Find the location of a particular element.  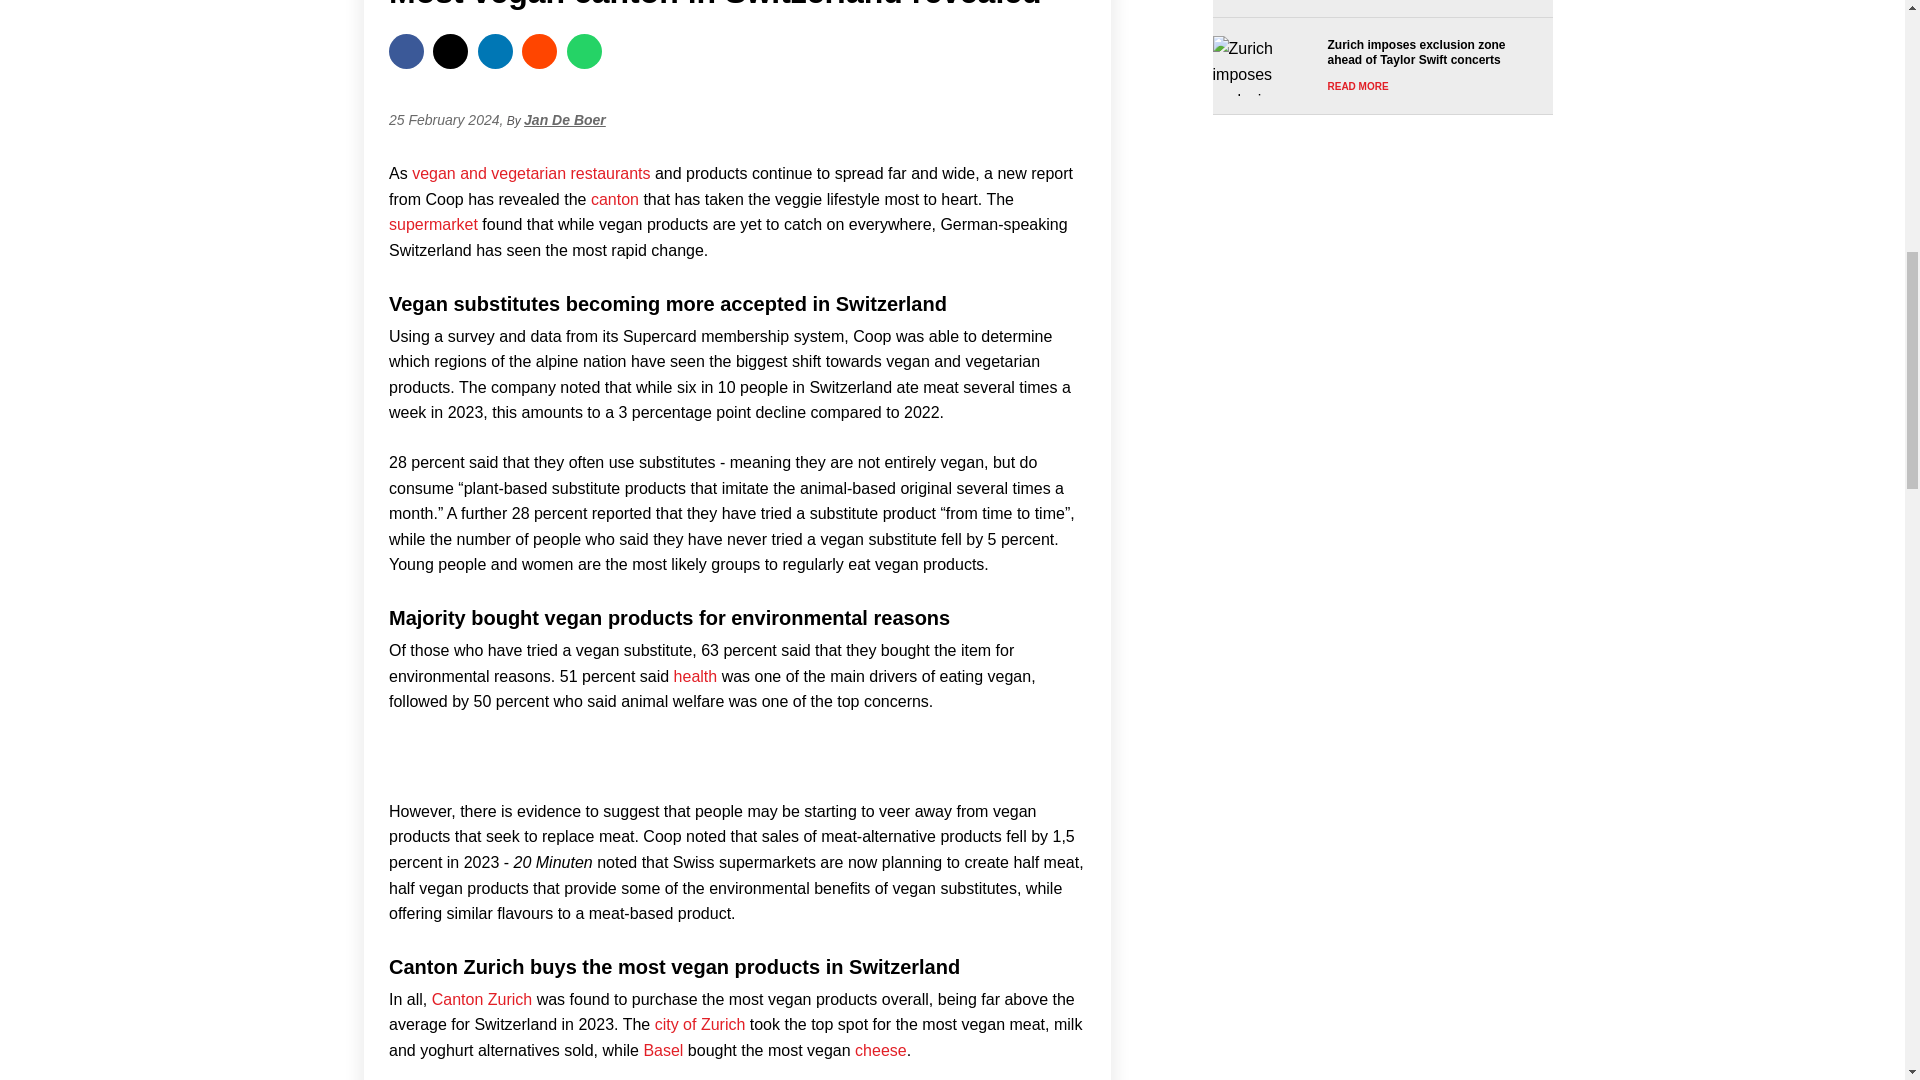

Zurich imposes exclusion zone ahead of Taylor Swift concerts is located at coordinates (1376, 66).